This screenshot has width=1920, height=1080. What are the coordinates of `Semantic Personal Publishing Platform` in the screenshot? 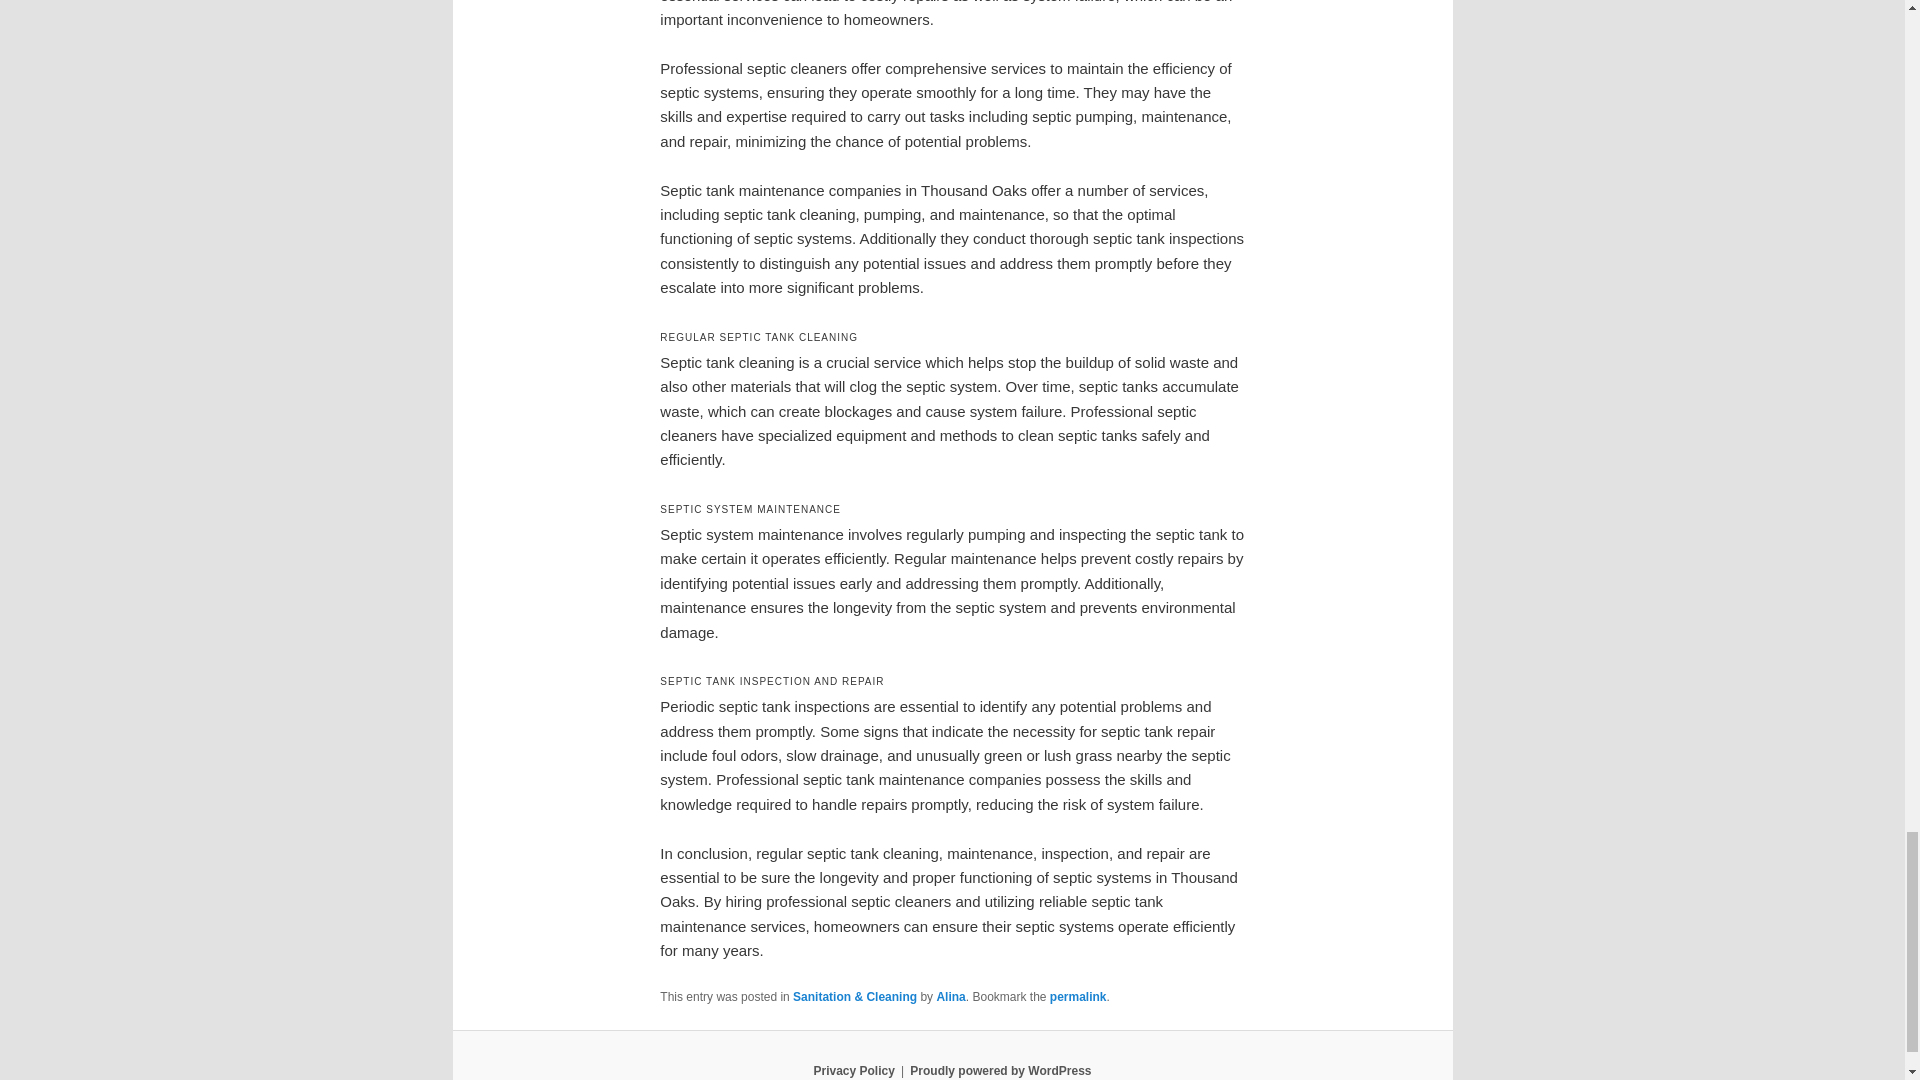 It's located at (1000, 1070).